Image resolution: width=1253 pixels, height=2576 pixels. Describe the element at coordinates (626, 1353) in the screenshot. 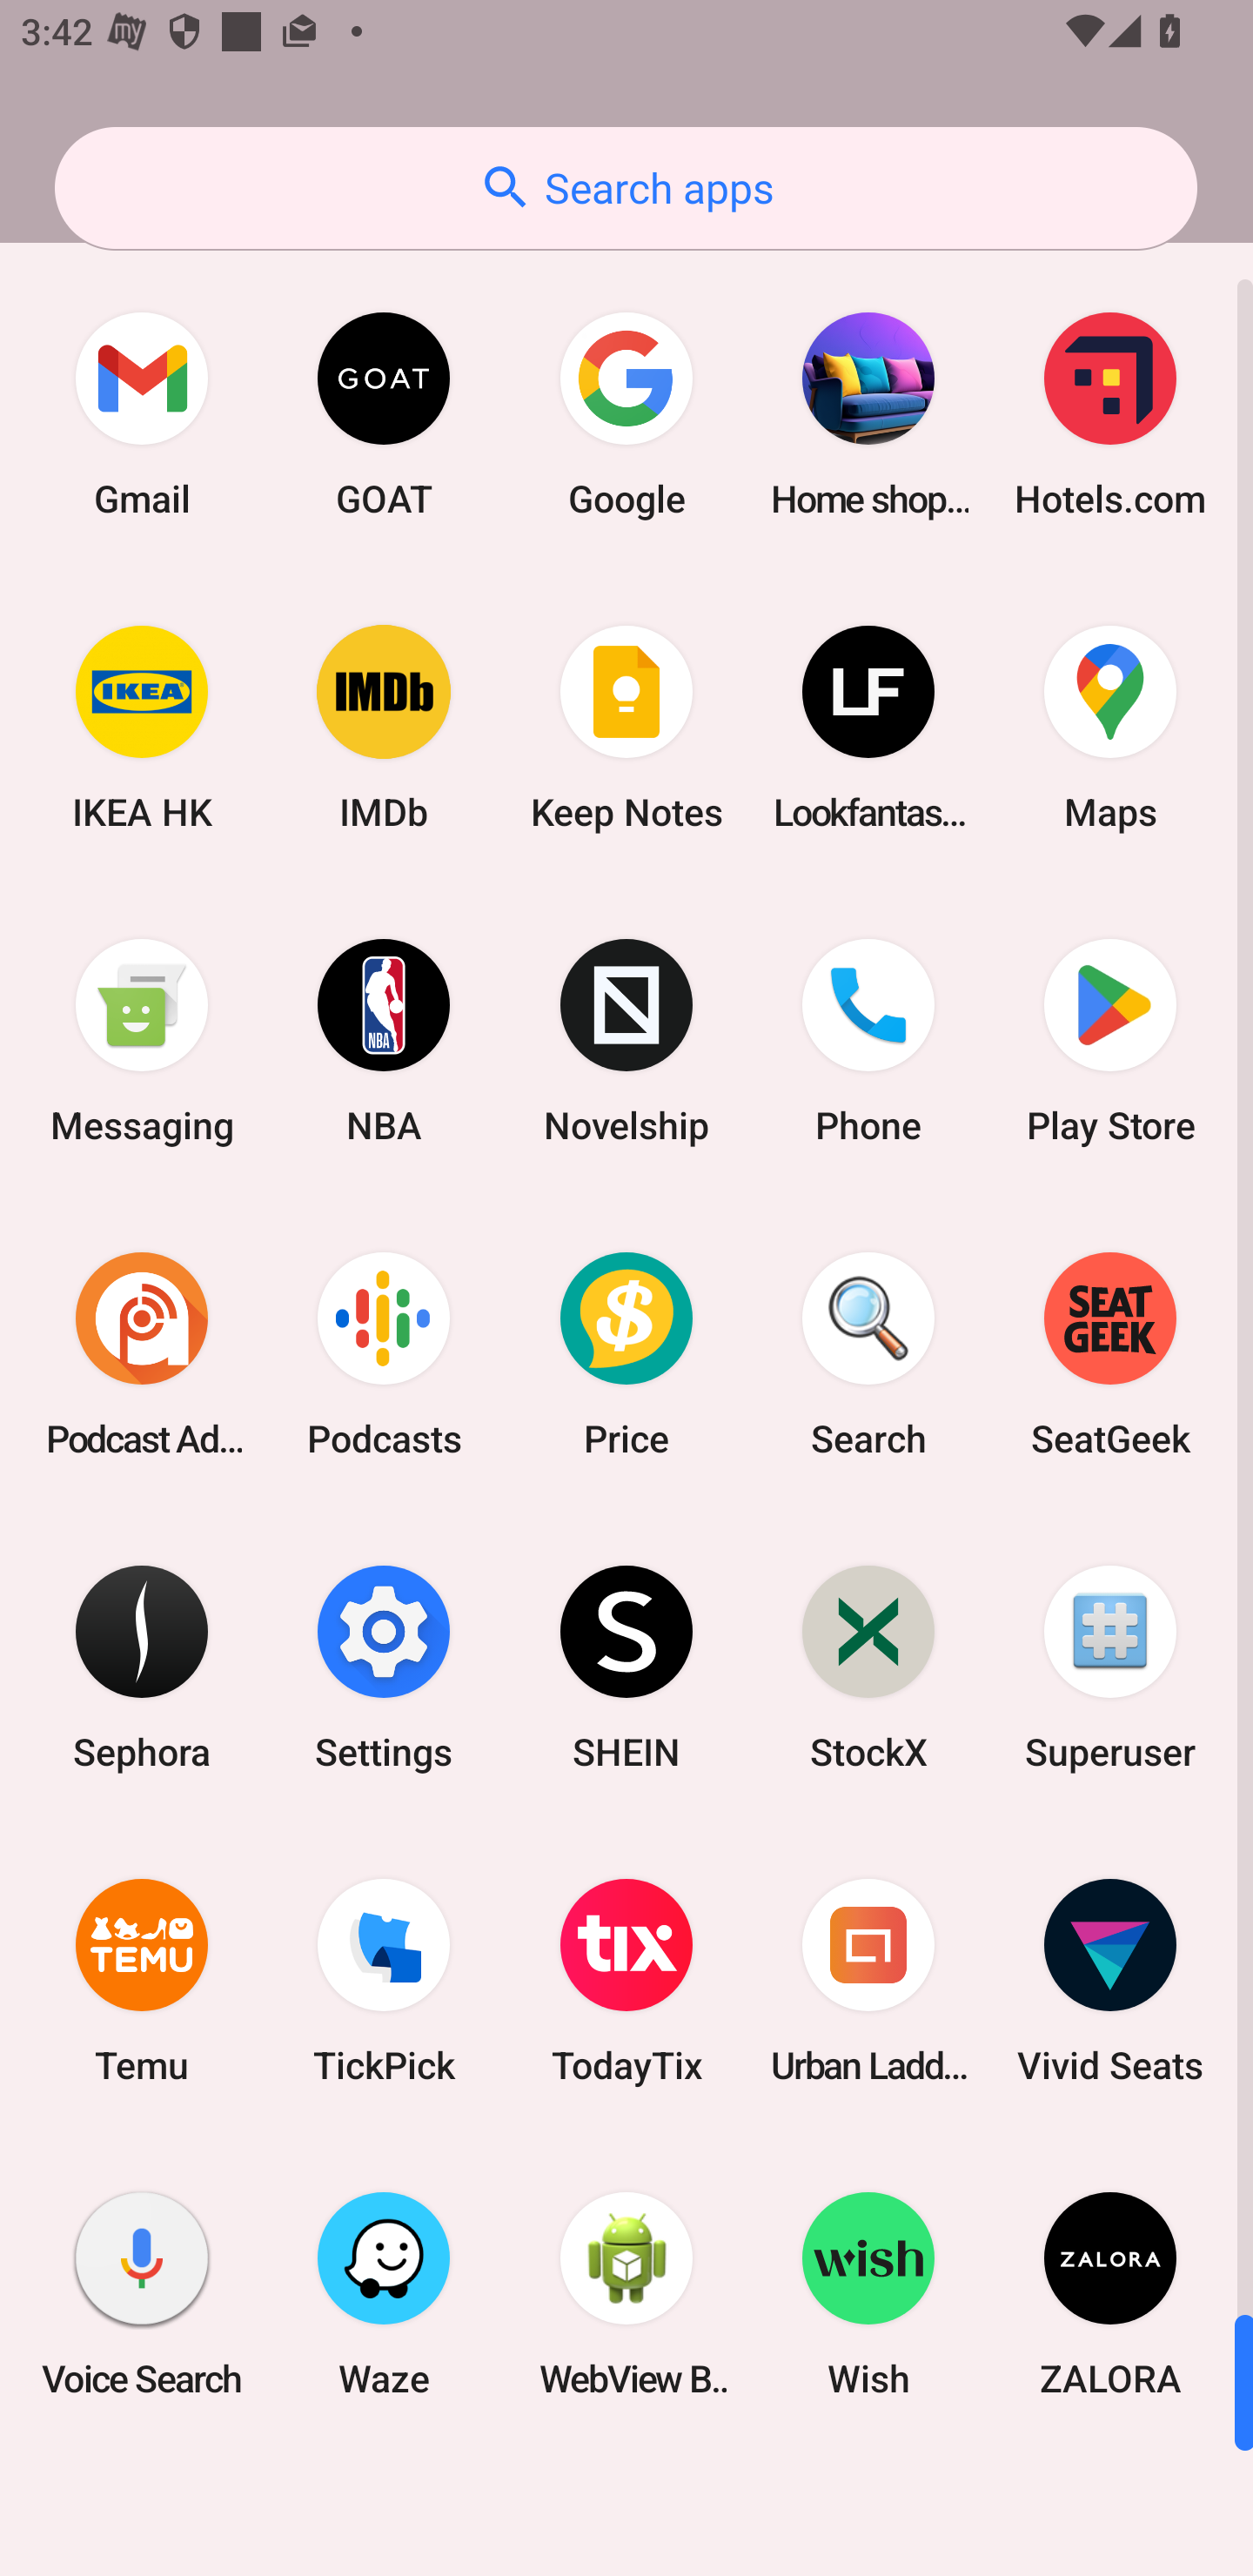

I see `Price` at that location.